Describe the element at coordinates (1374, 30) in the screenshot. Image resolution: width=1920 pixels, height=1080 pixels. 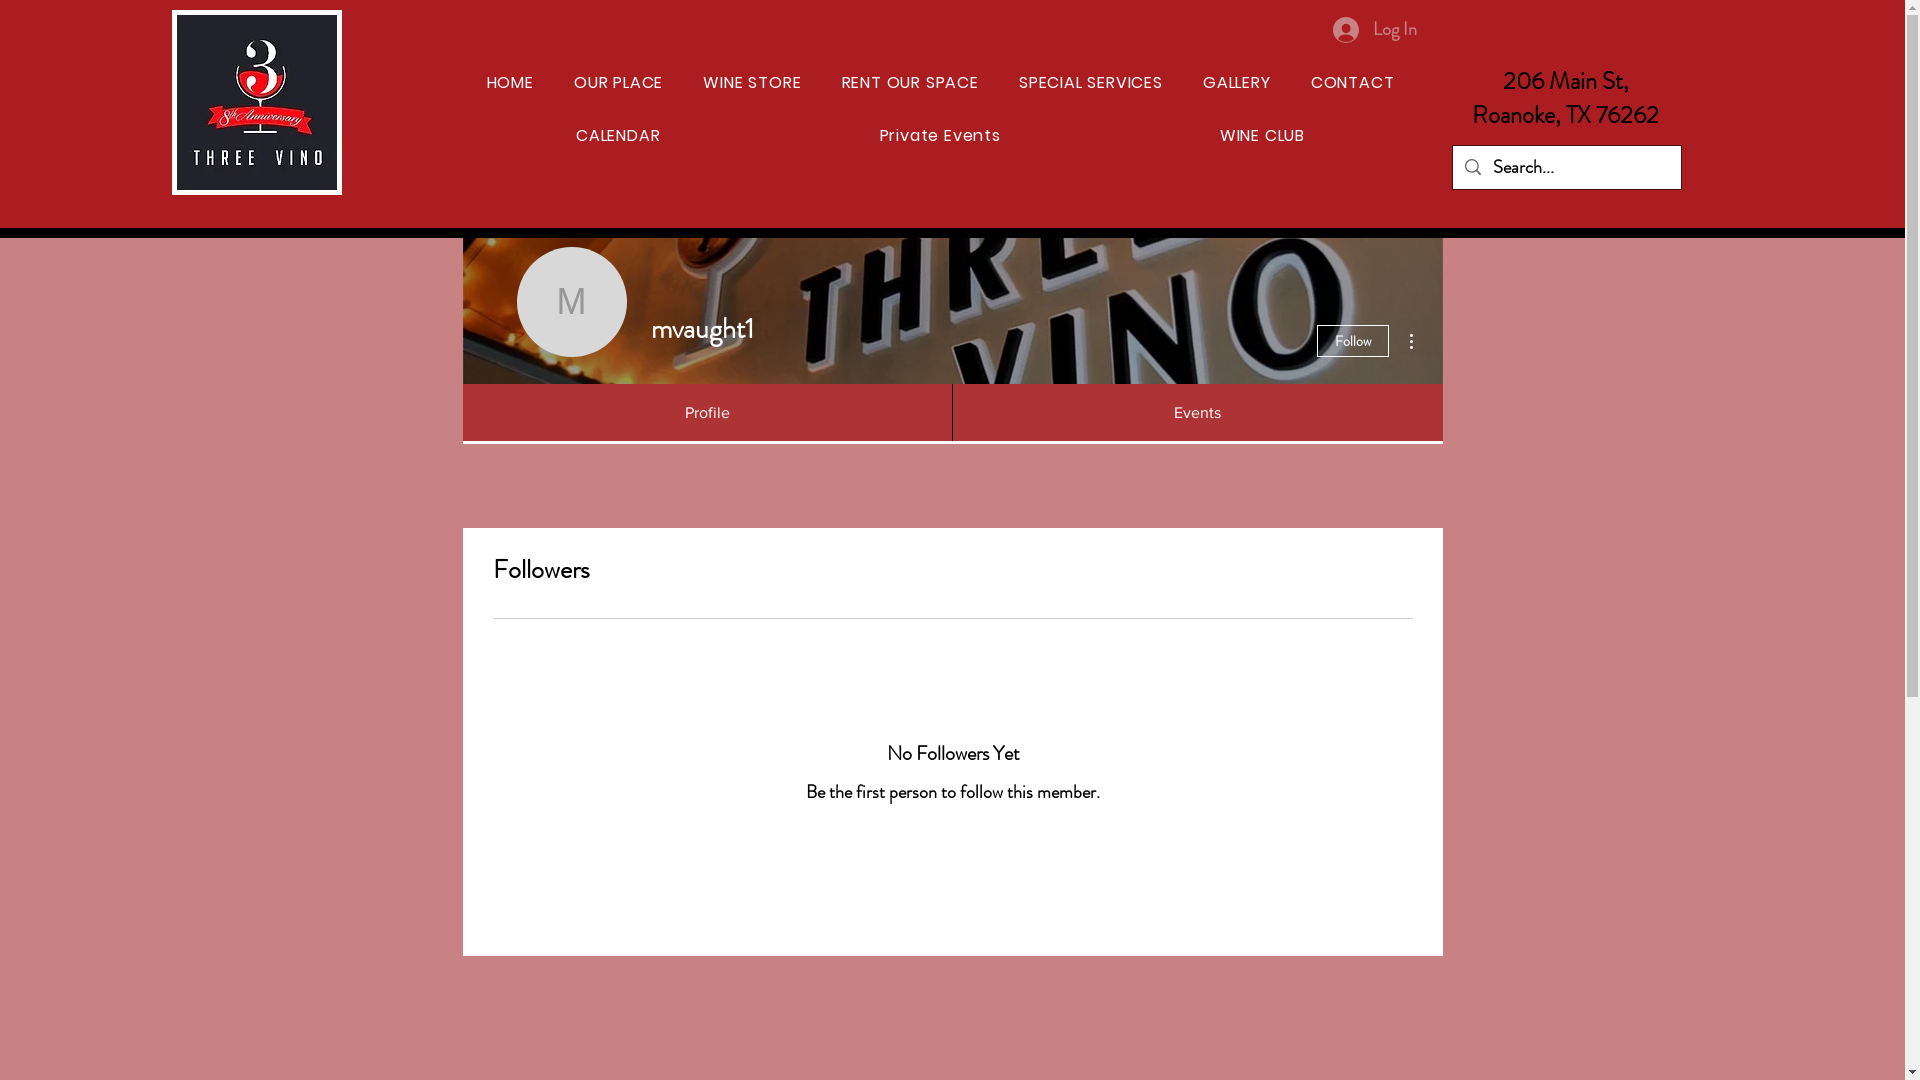
I see `Log In` at that location.